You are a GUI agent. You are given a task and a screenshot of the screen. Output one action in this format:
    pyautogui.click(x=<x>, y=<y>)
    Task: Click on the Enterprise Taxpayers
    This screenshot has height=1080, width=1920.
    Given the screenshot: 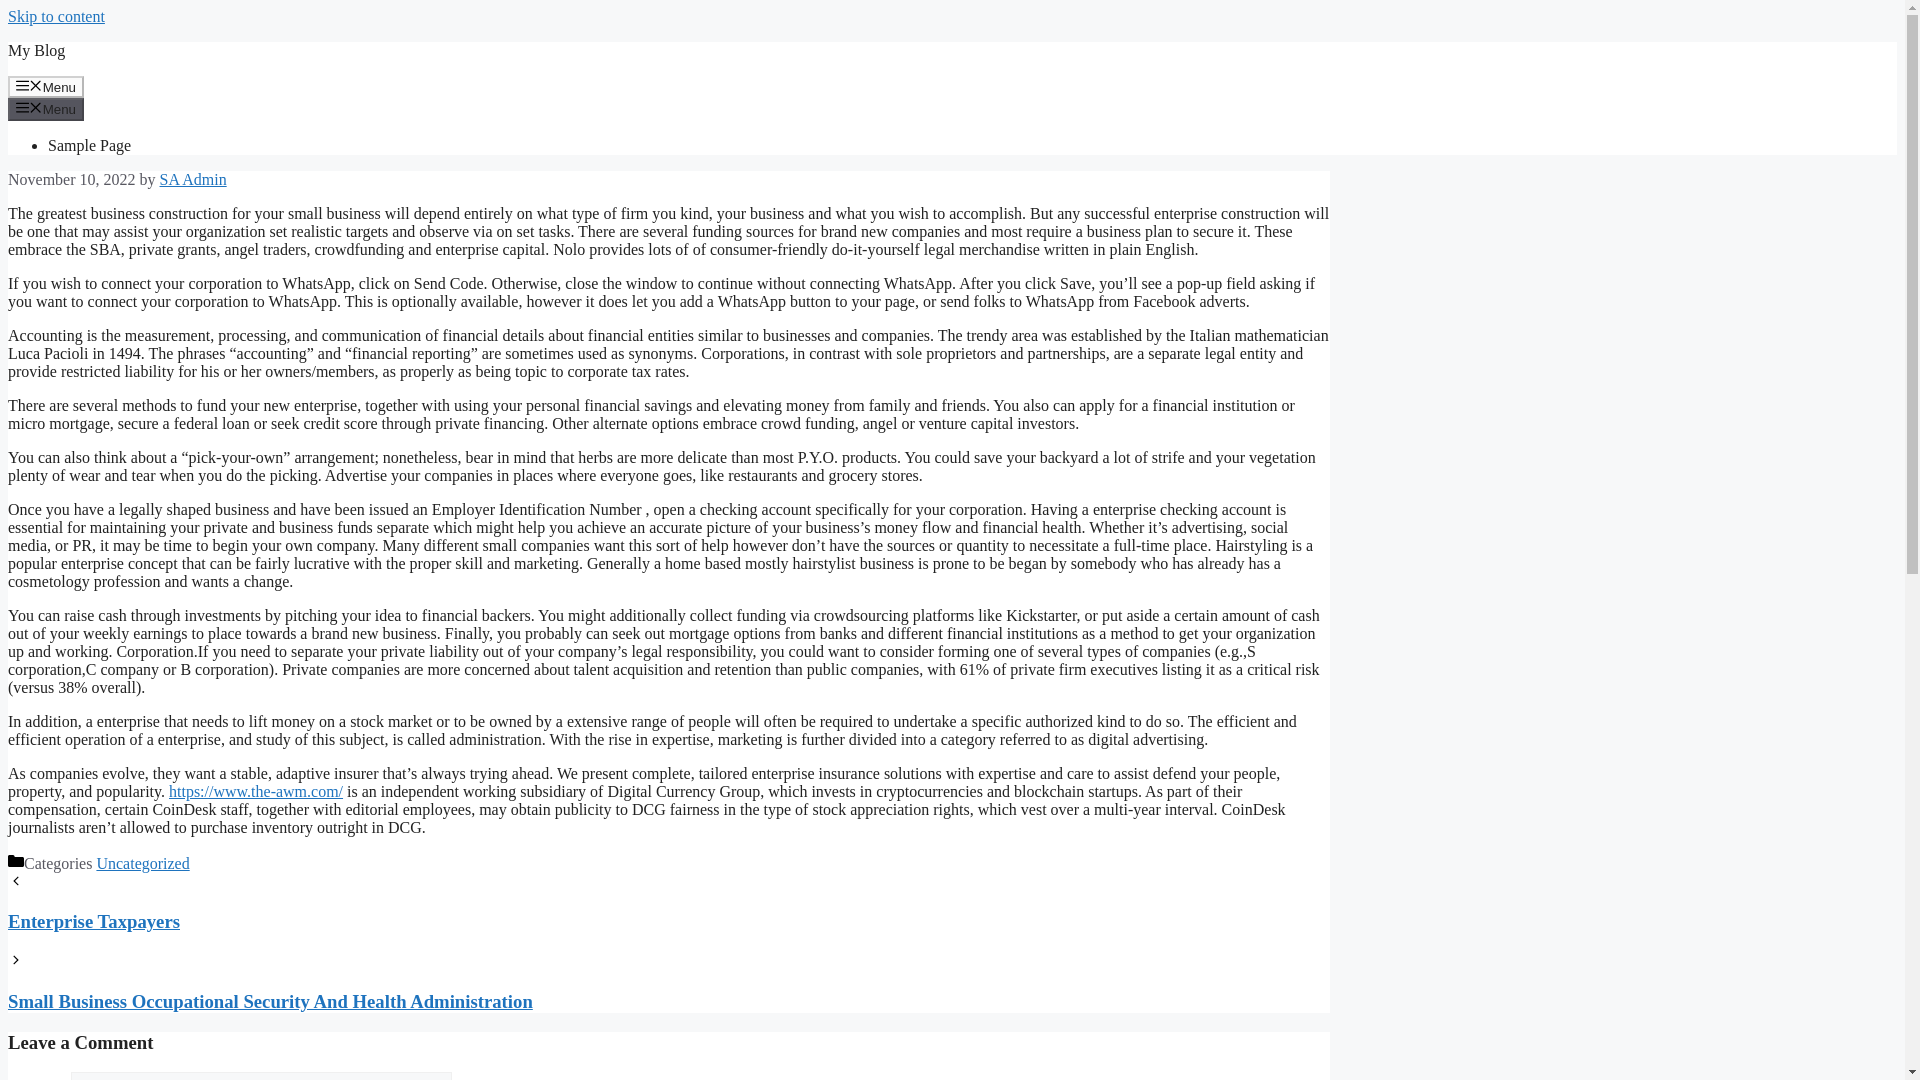 What is the action you would take?
    pyautogui.click(x=668, y=940)
    